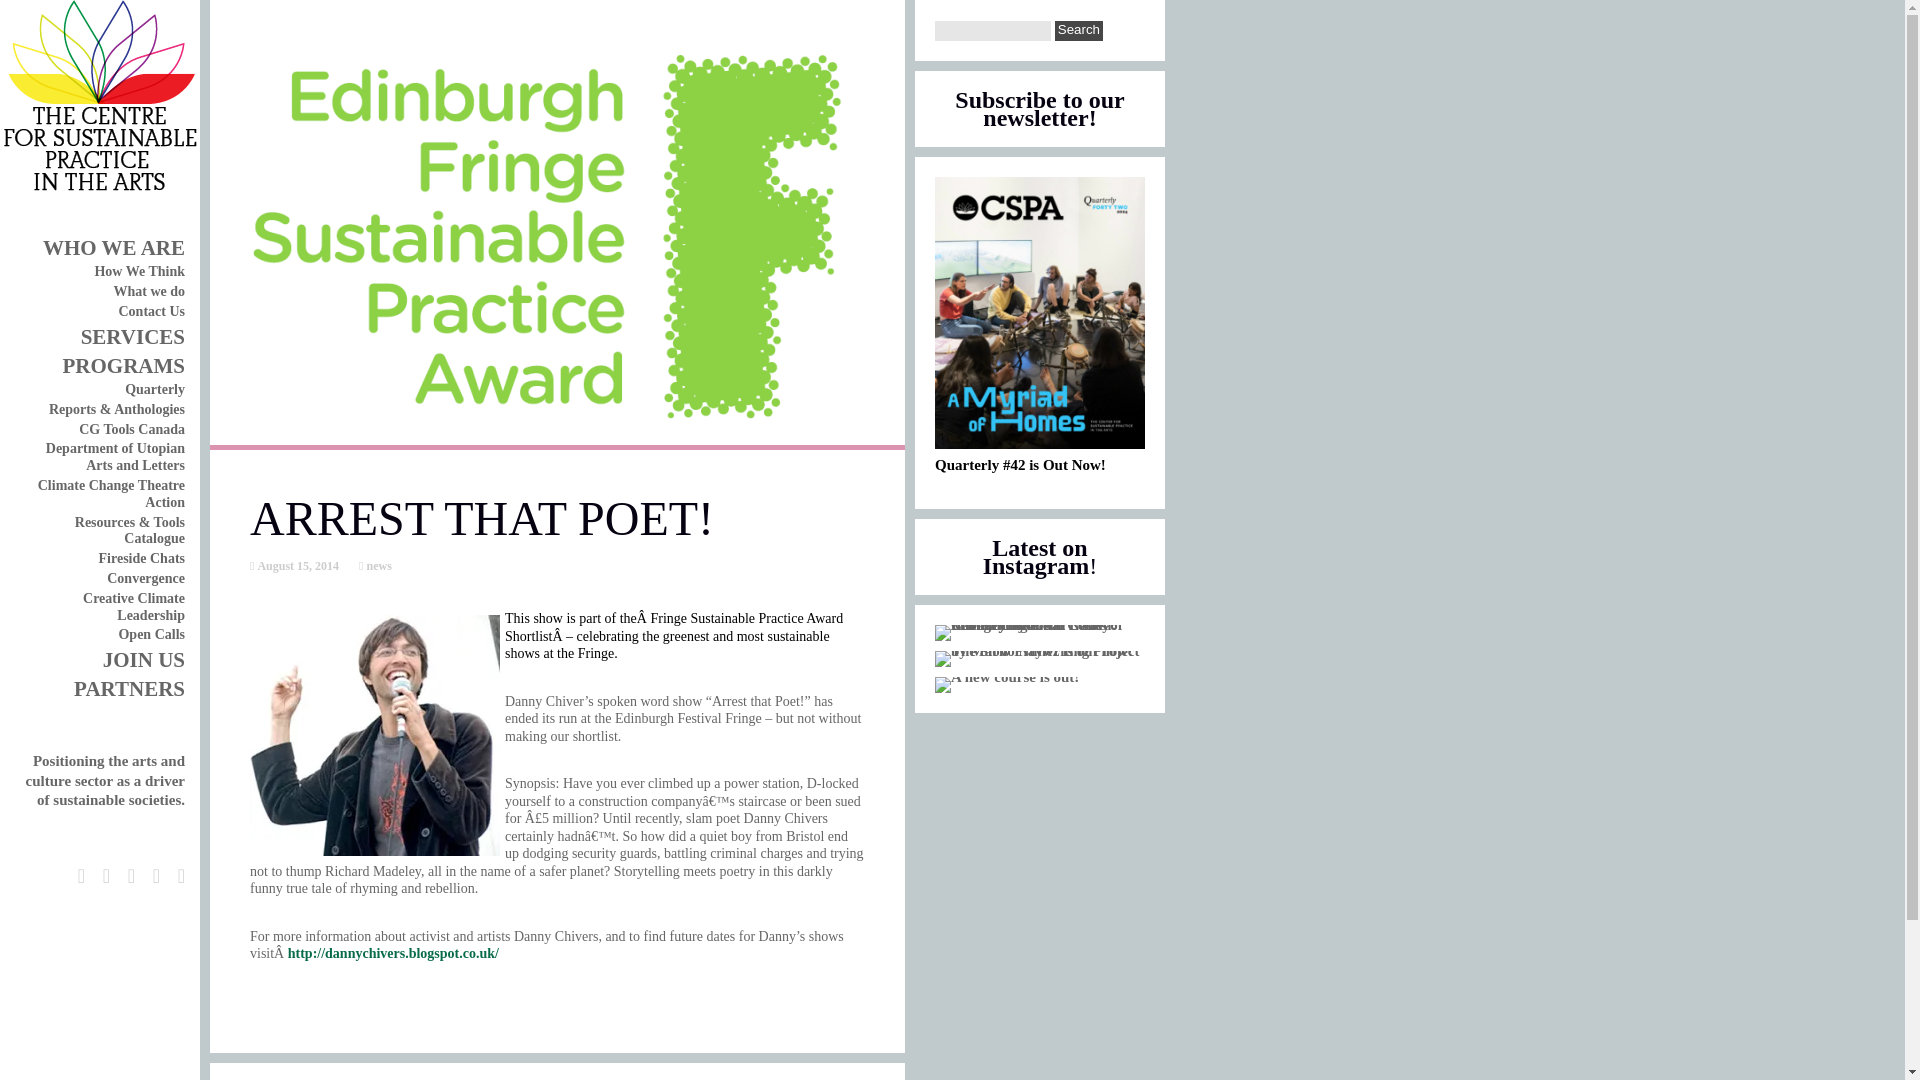 The width and height of the screenshot is (1920, 1080). What do you see at coordinates (1038, 108) in the screenshot?
I see `Subscribe to our newsletter!` at bounding box center [1038, 108].